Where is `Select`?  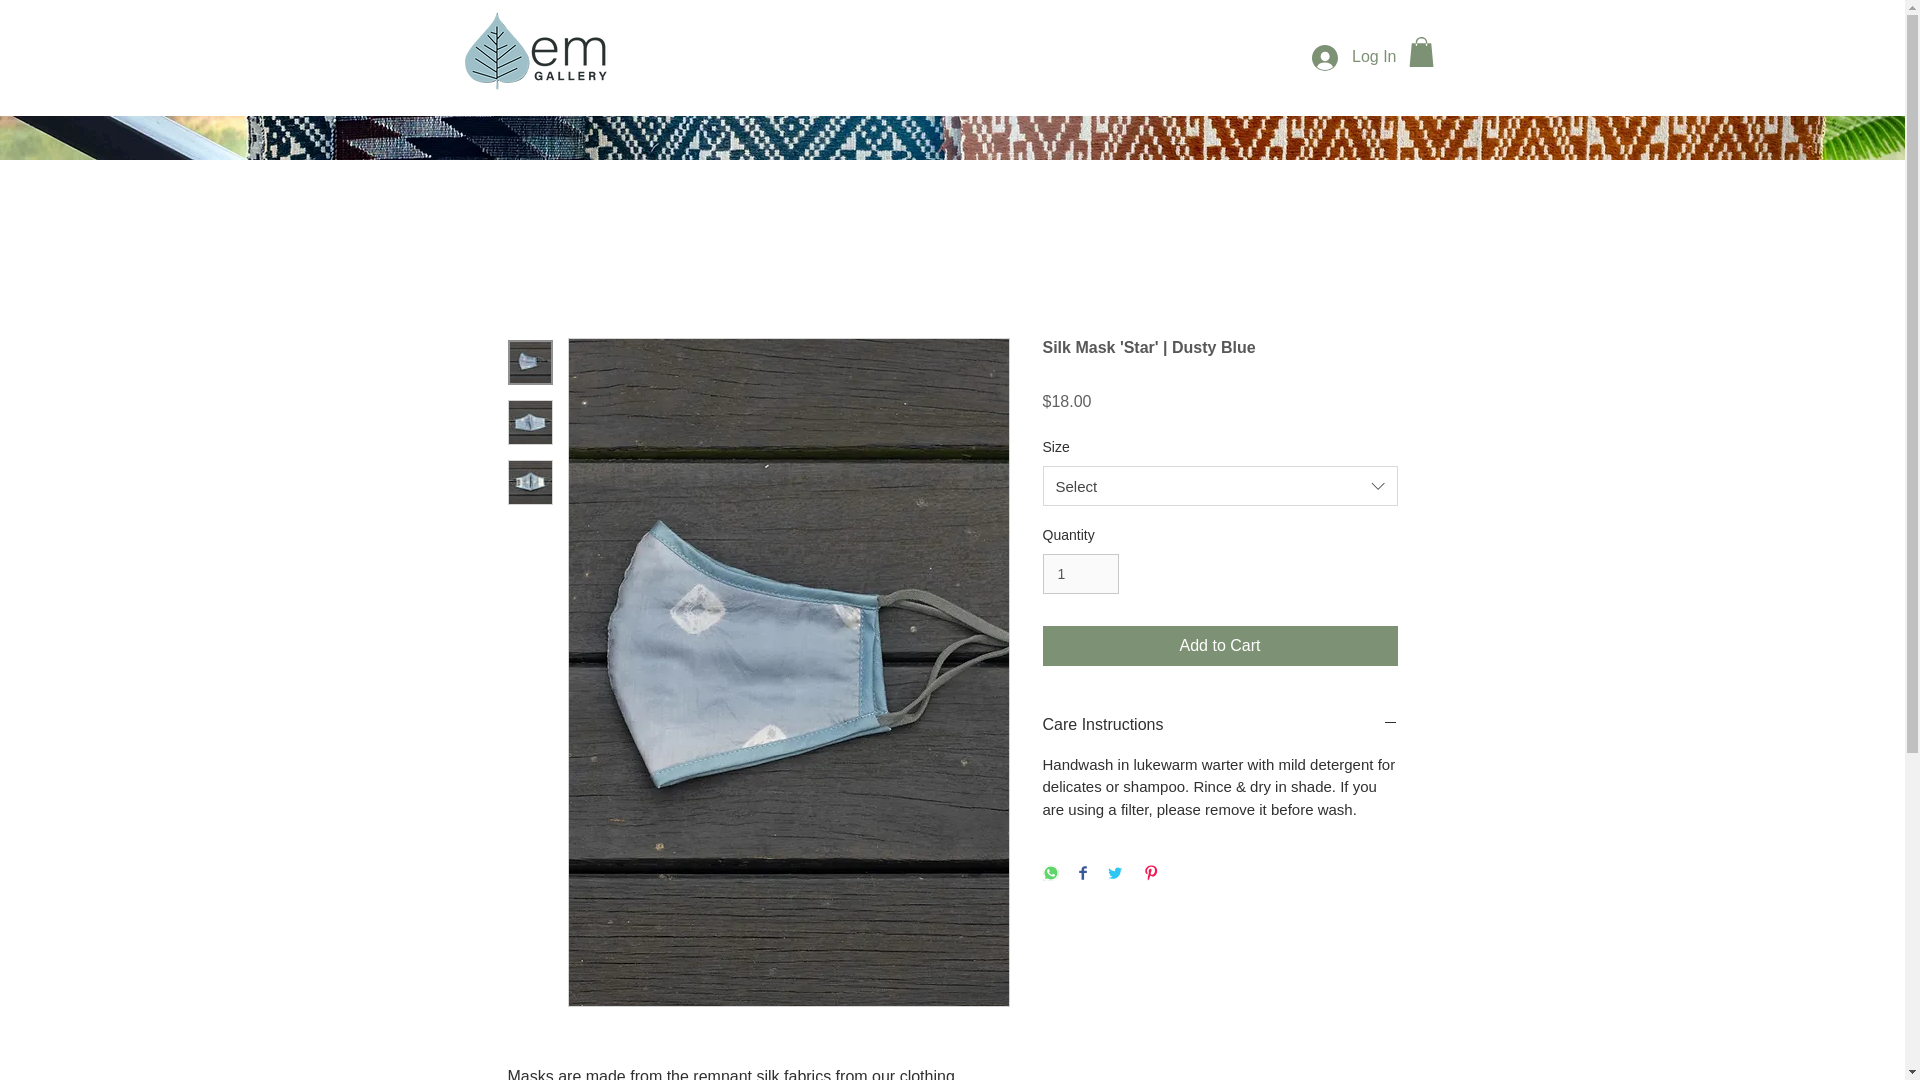 Select is located at coordinates (1220, 486).